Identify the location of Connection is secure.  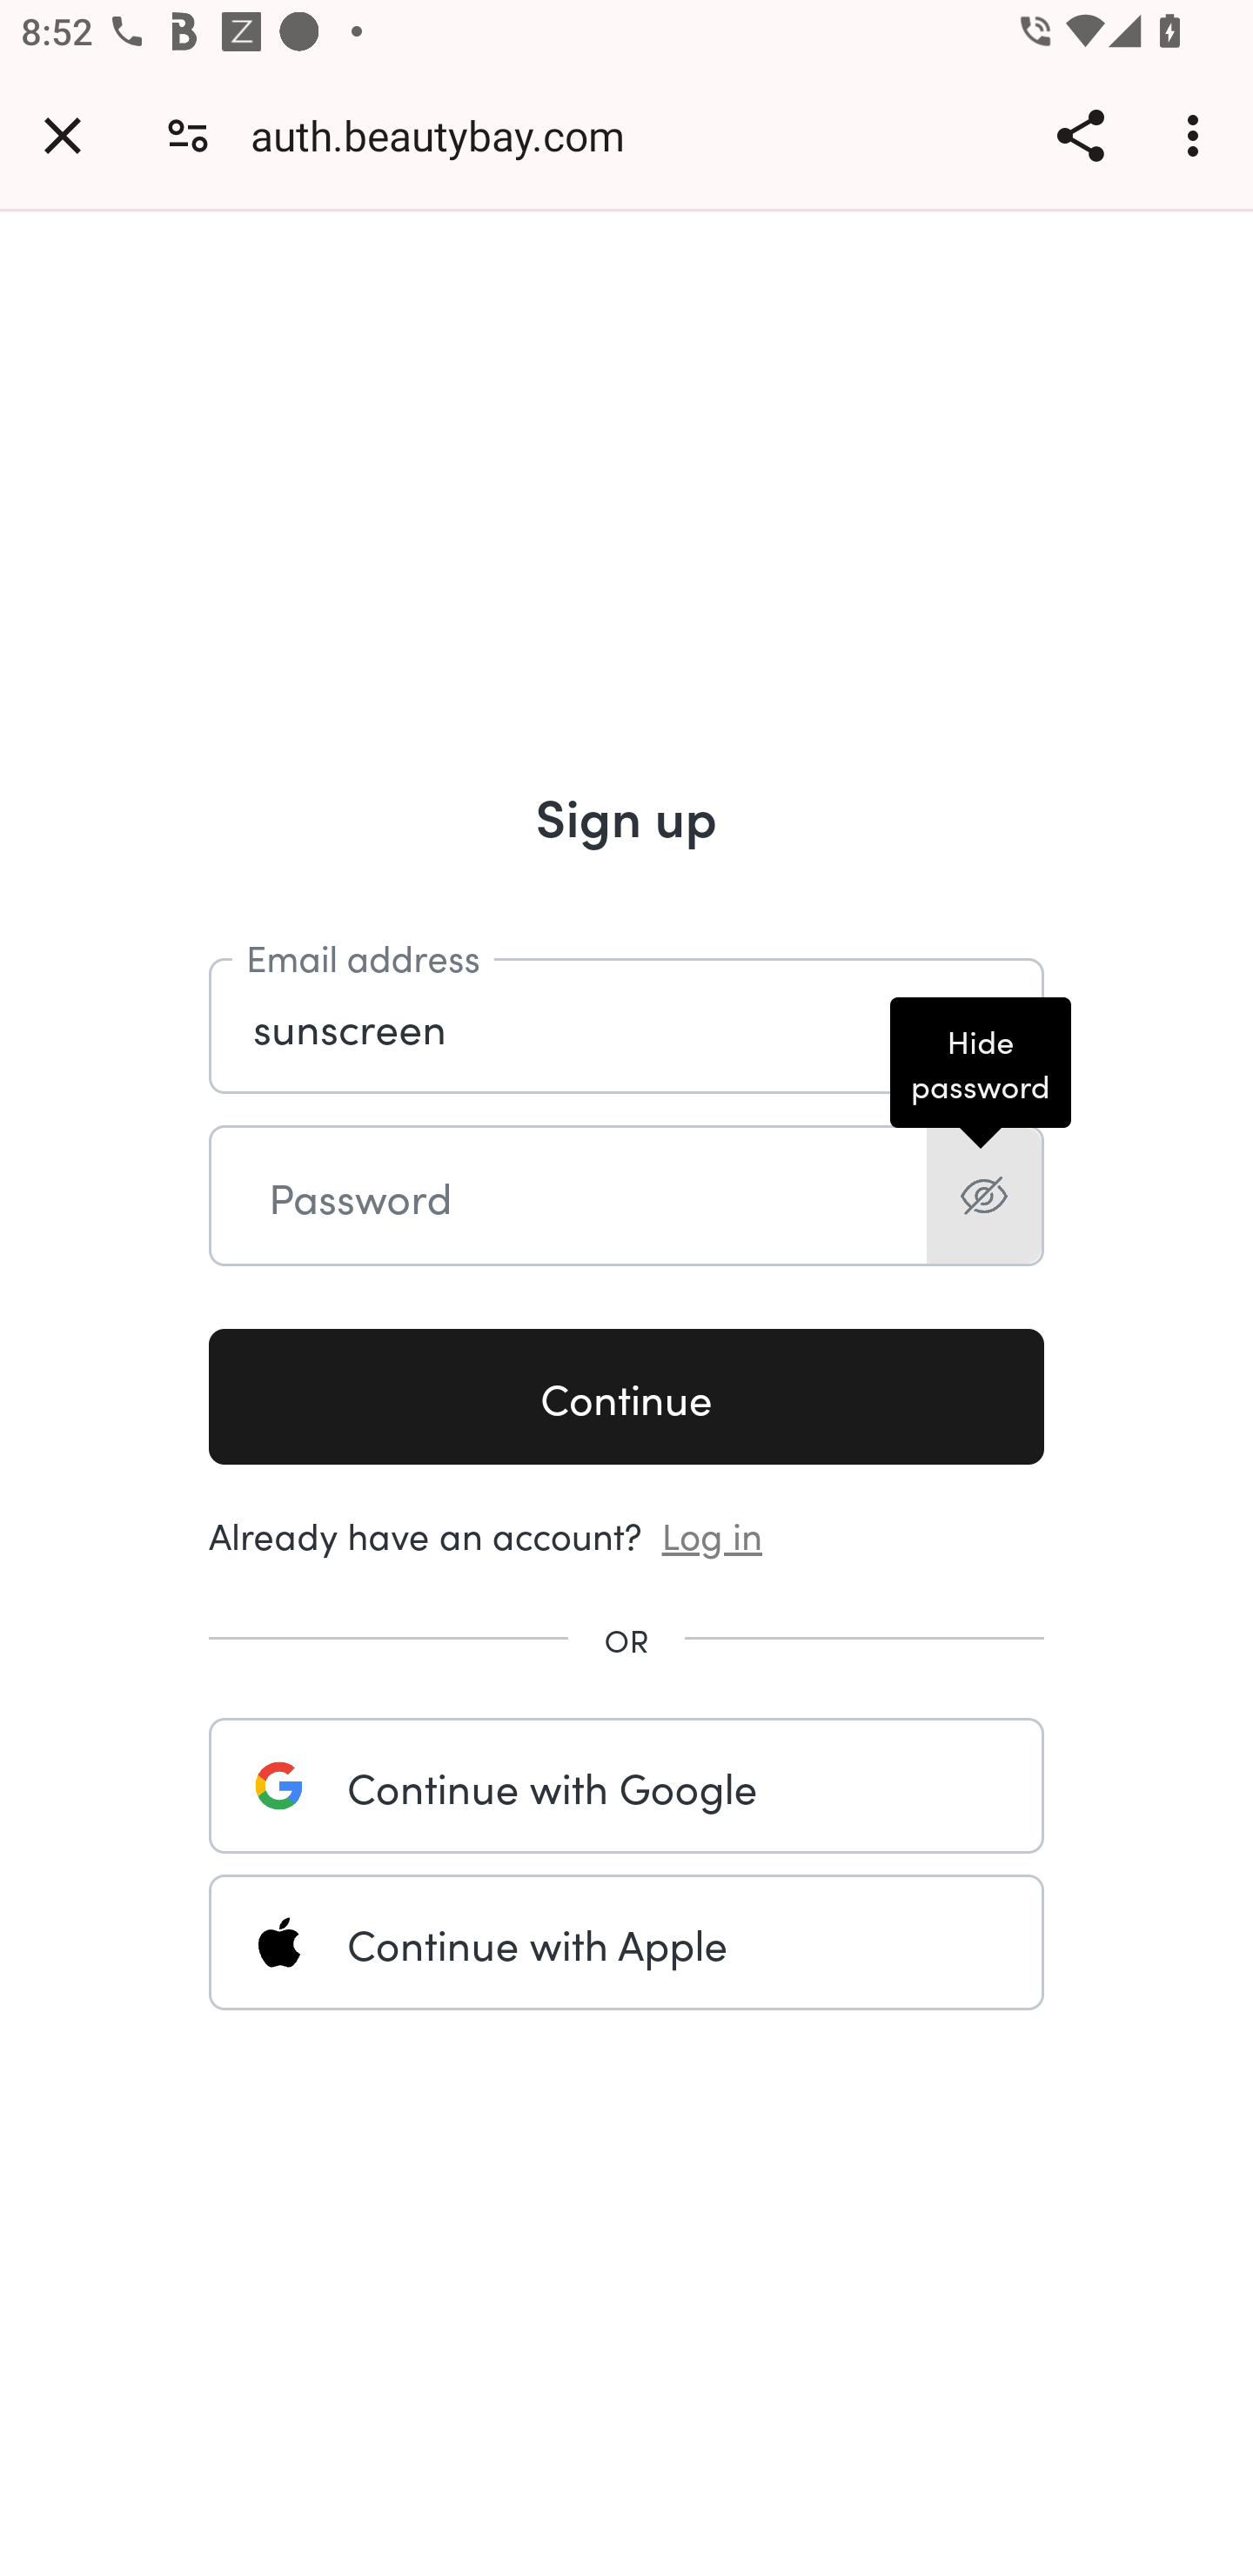
(188, 134).